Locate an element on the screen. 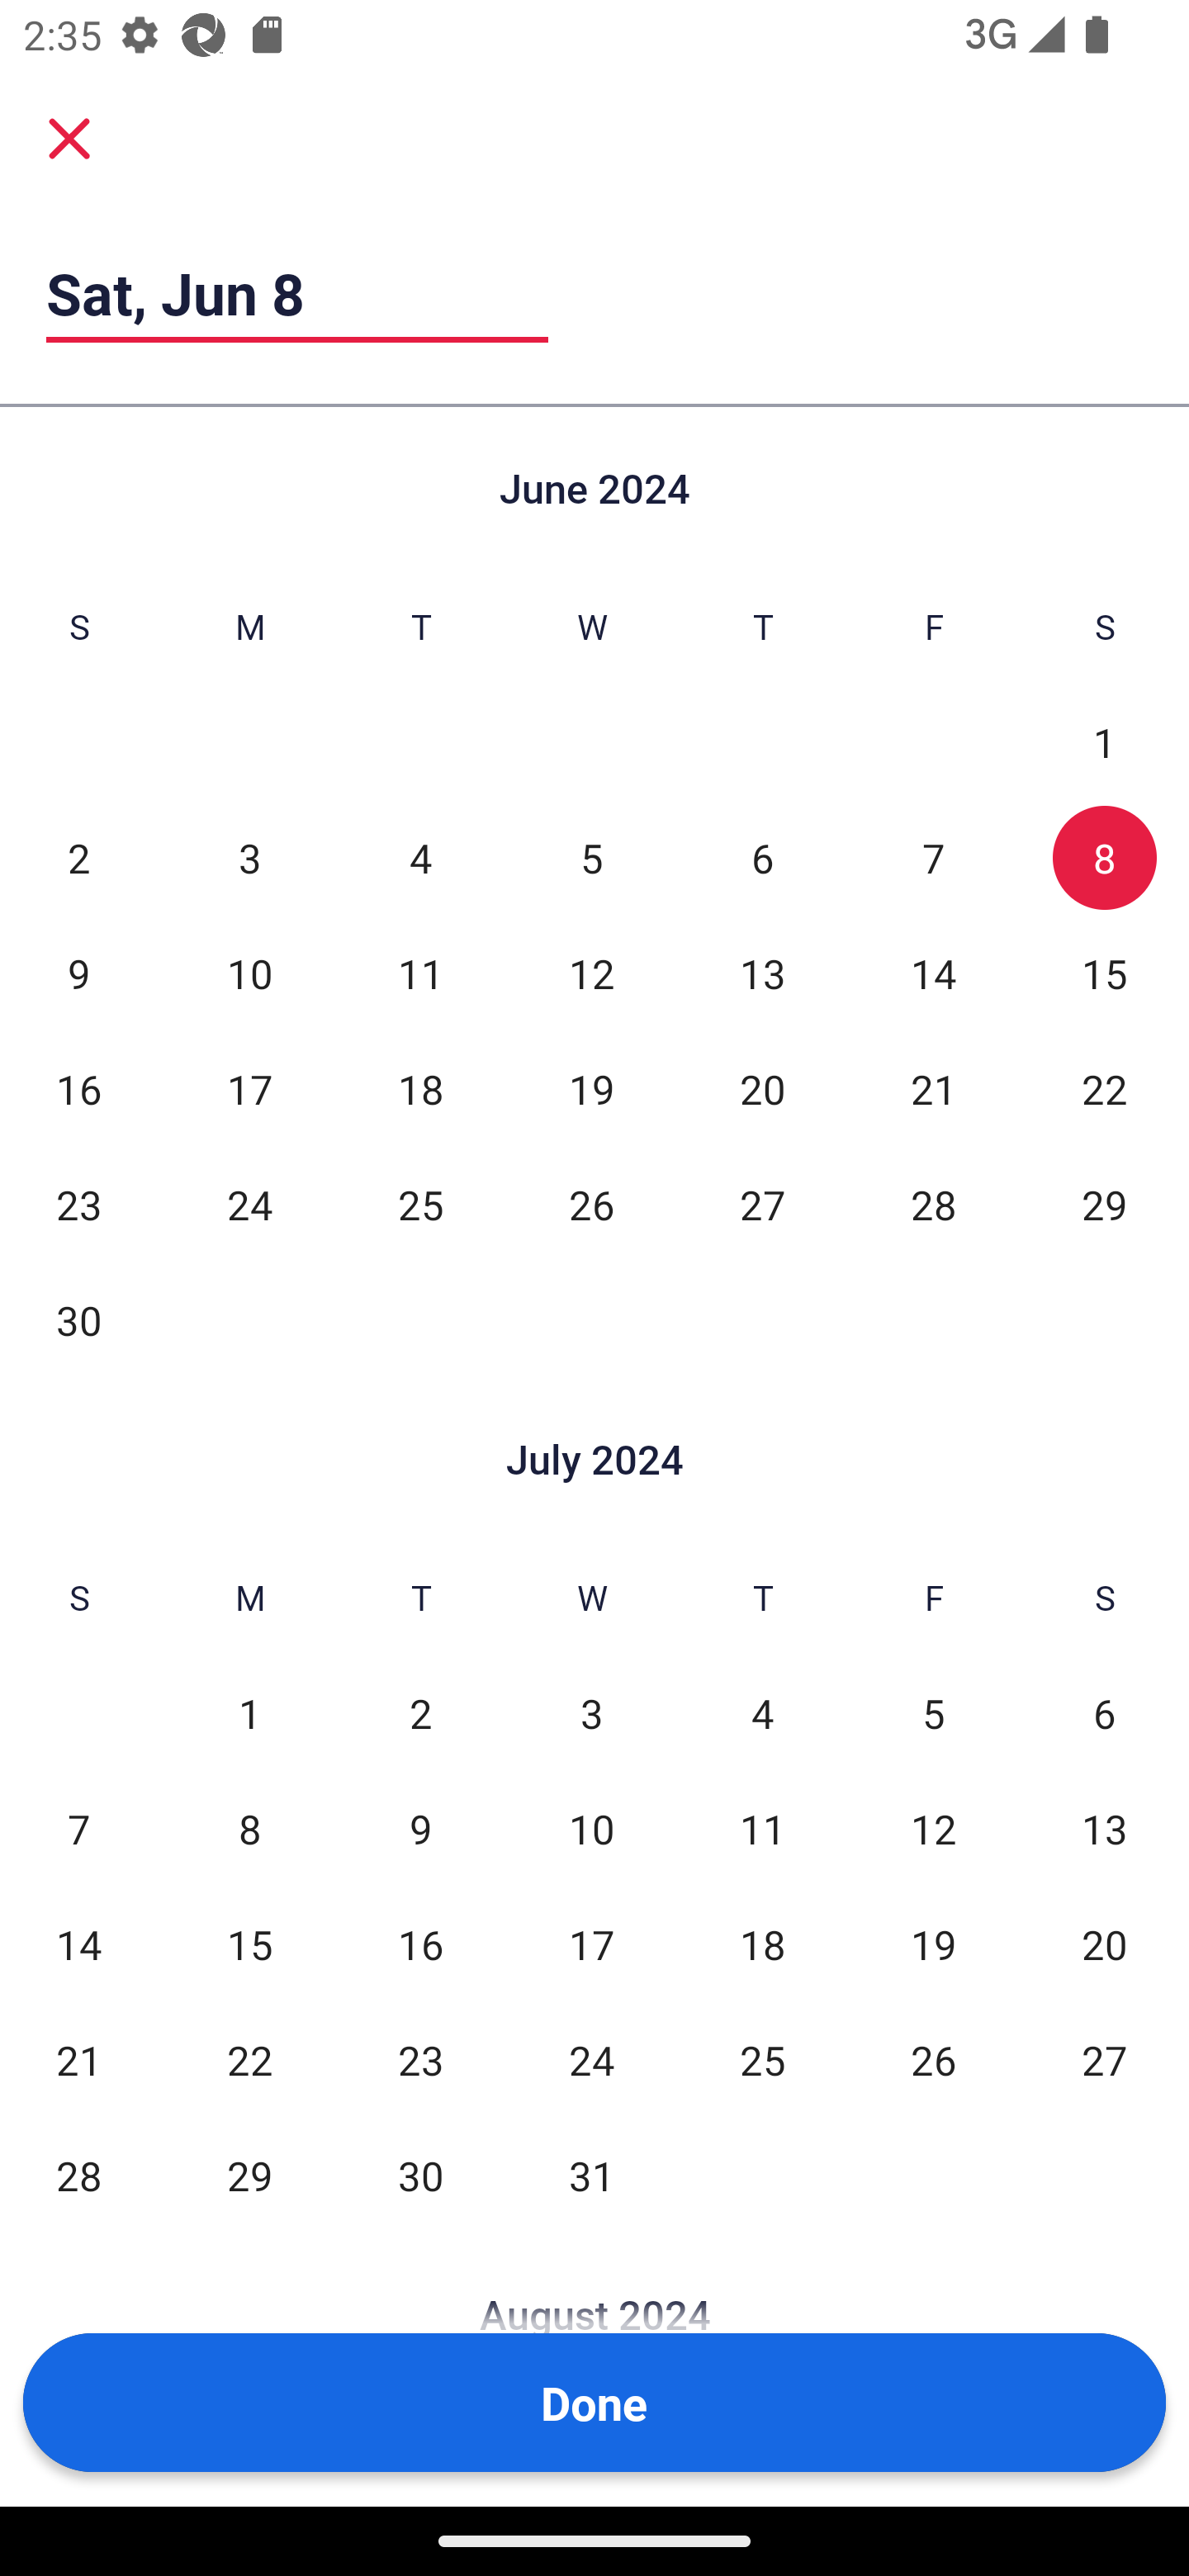 This screenshot has width=1189, height=2576. 8 Mon, Jul 8, Not Selected is located at coordinates (249, 1828).